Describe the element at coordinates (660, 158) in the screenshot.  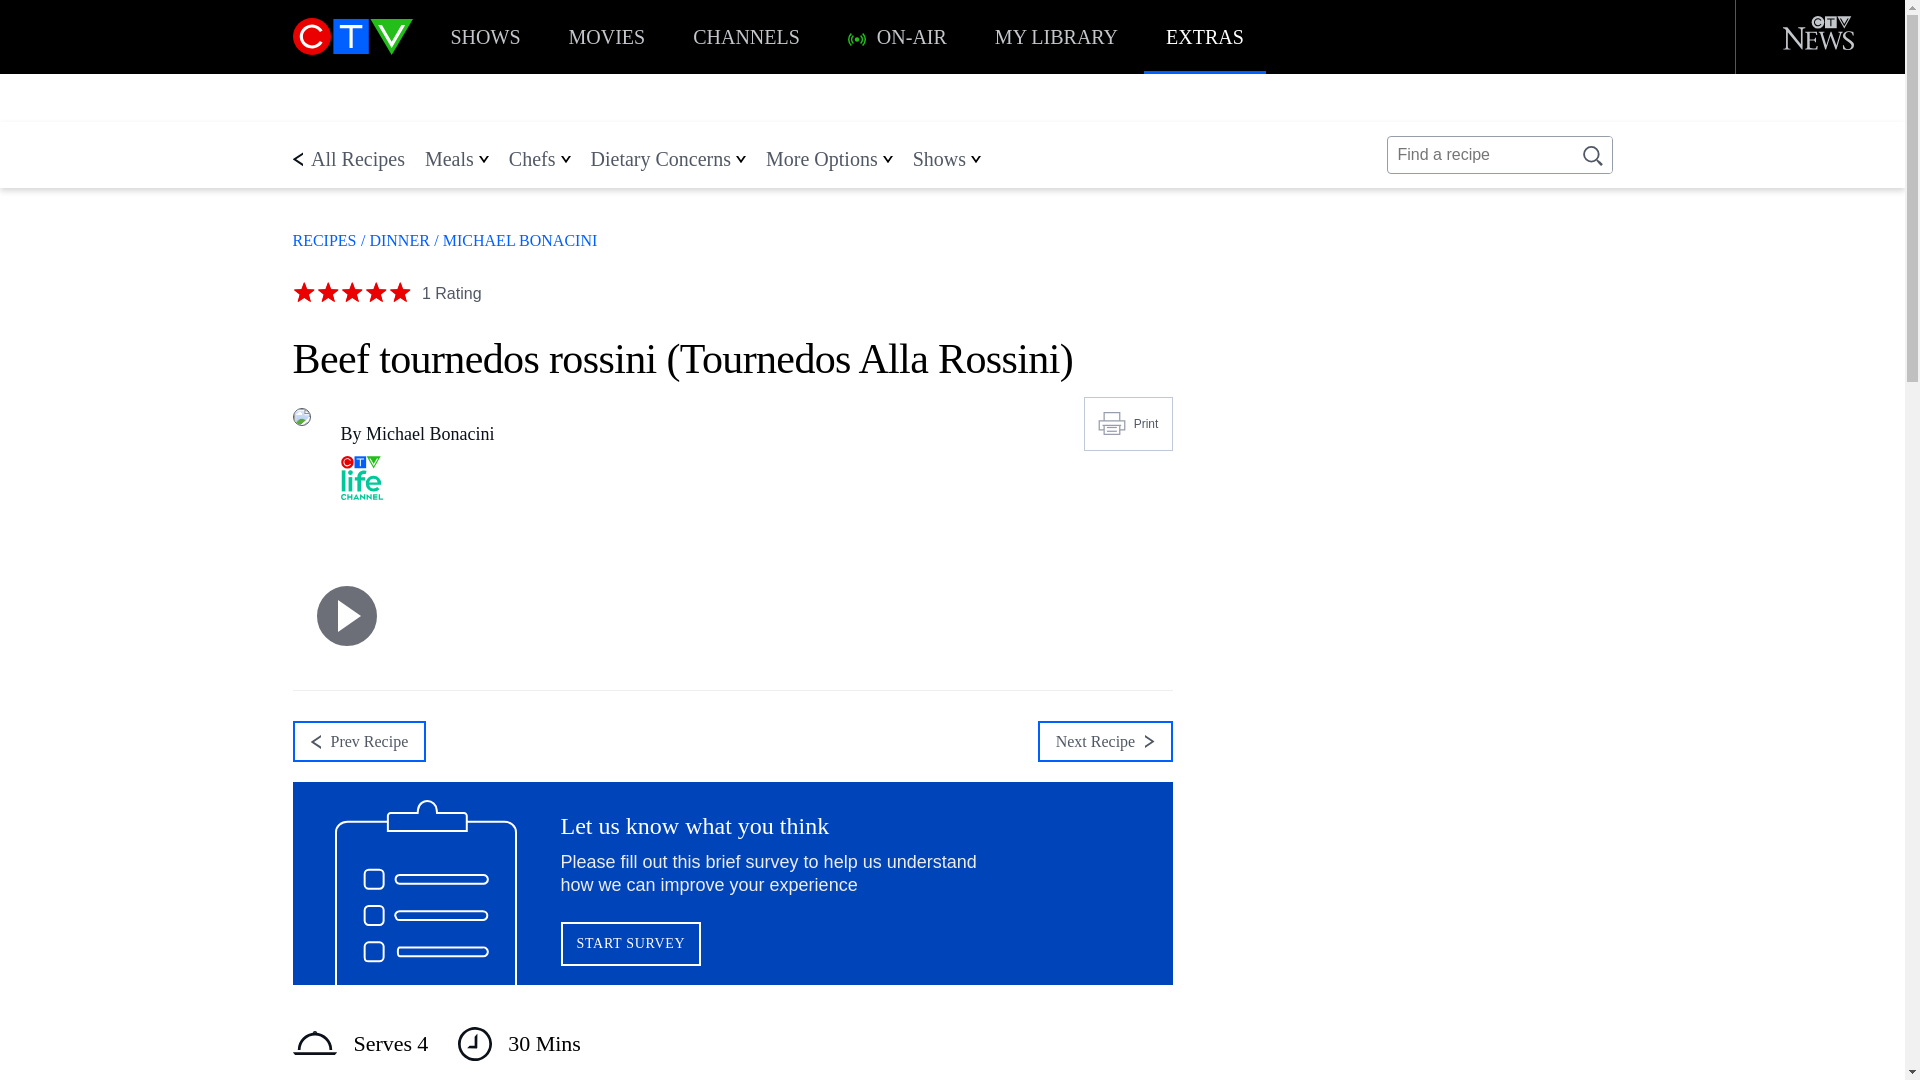
I see `Dietary Concerns` at that location.